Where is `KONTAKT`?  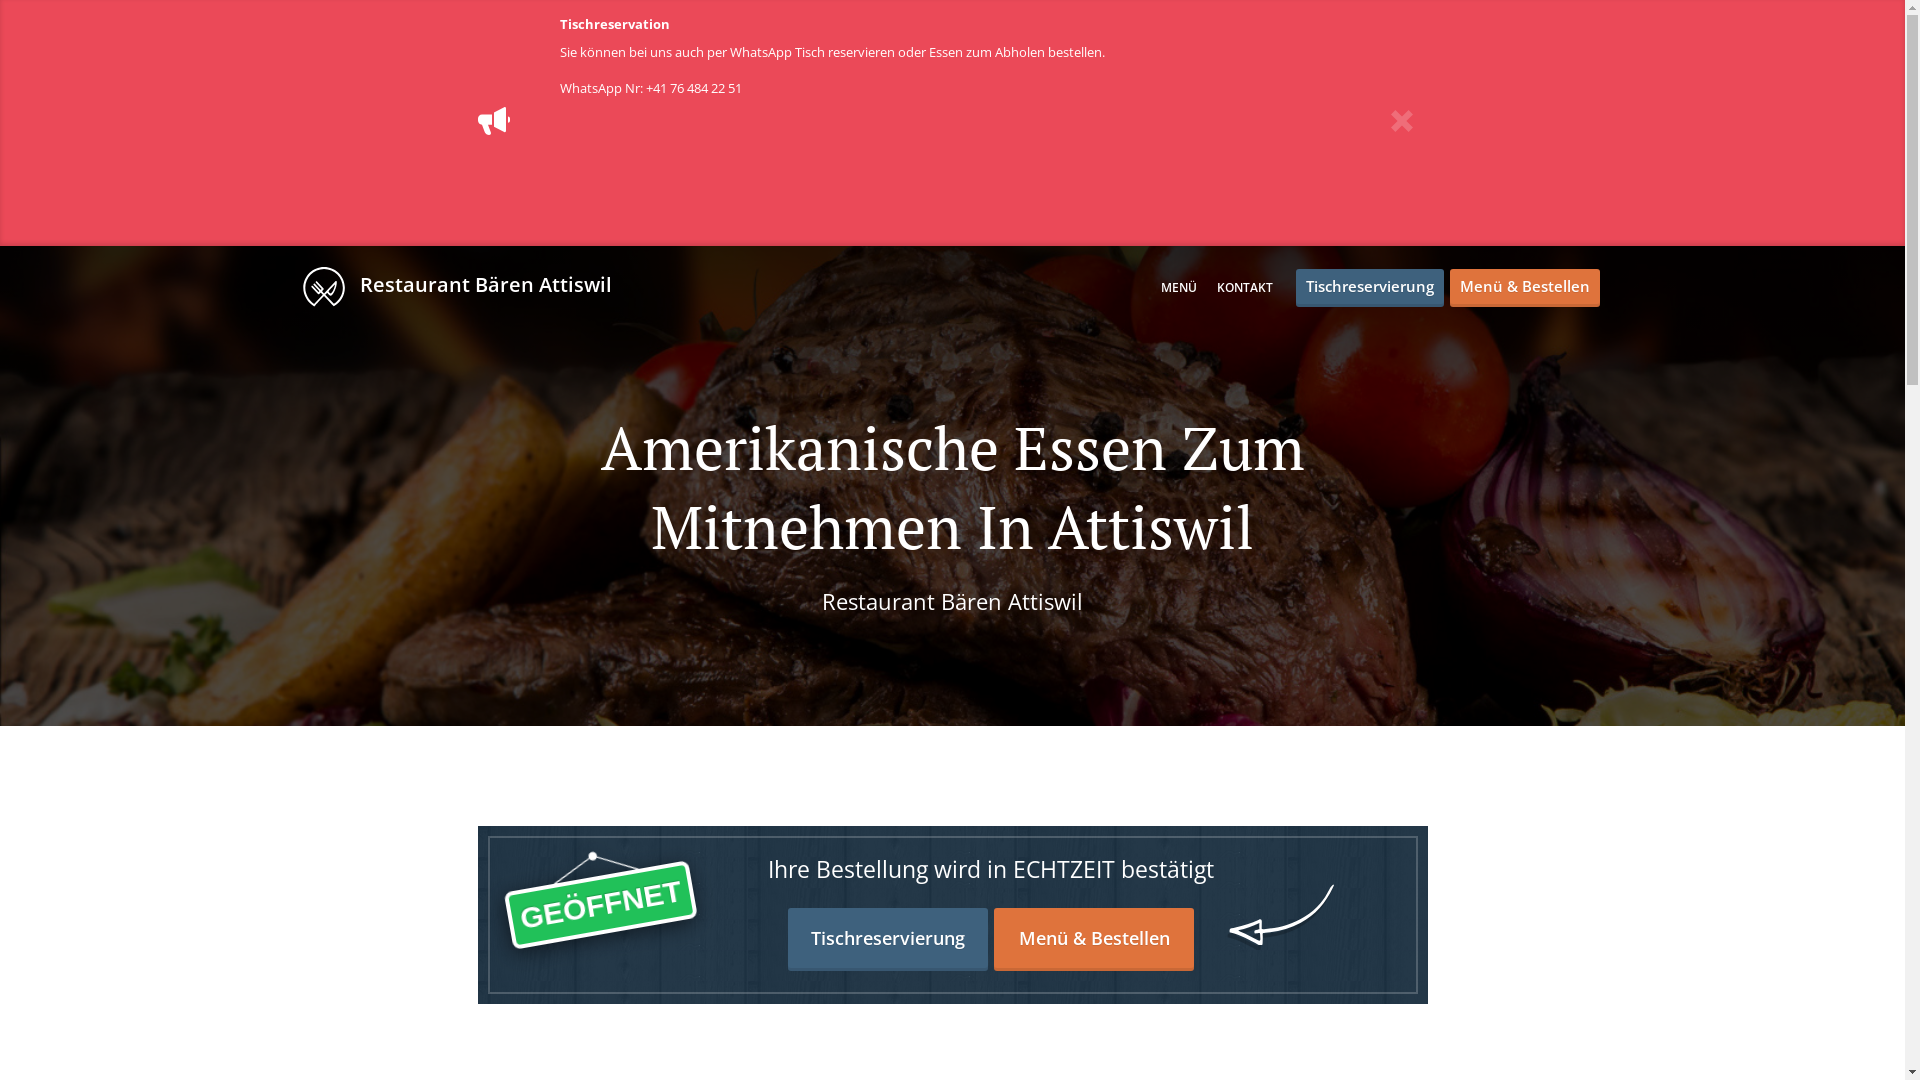
KONTAKT is located at coordinates (1244, 288).